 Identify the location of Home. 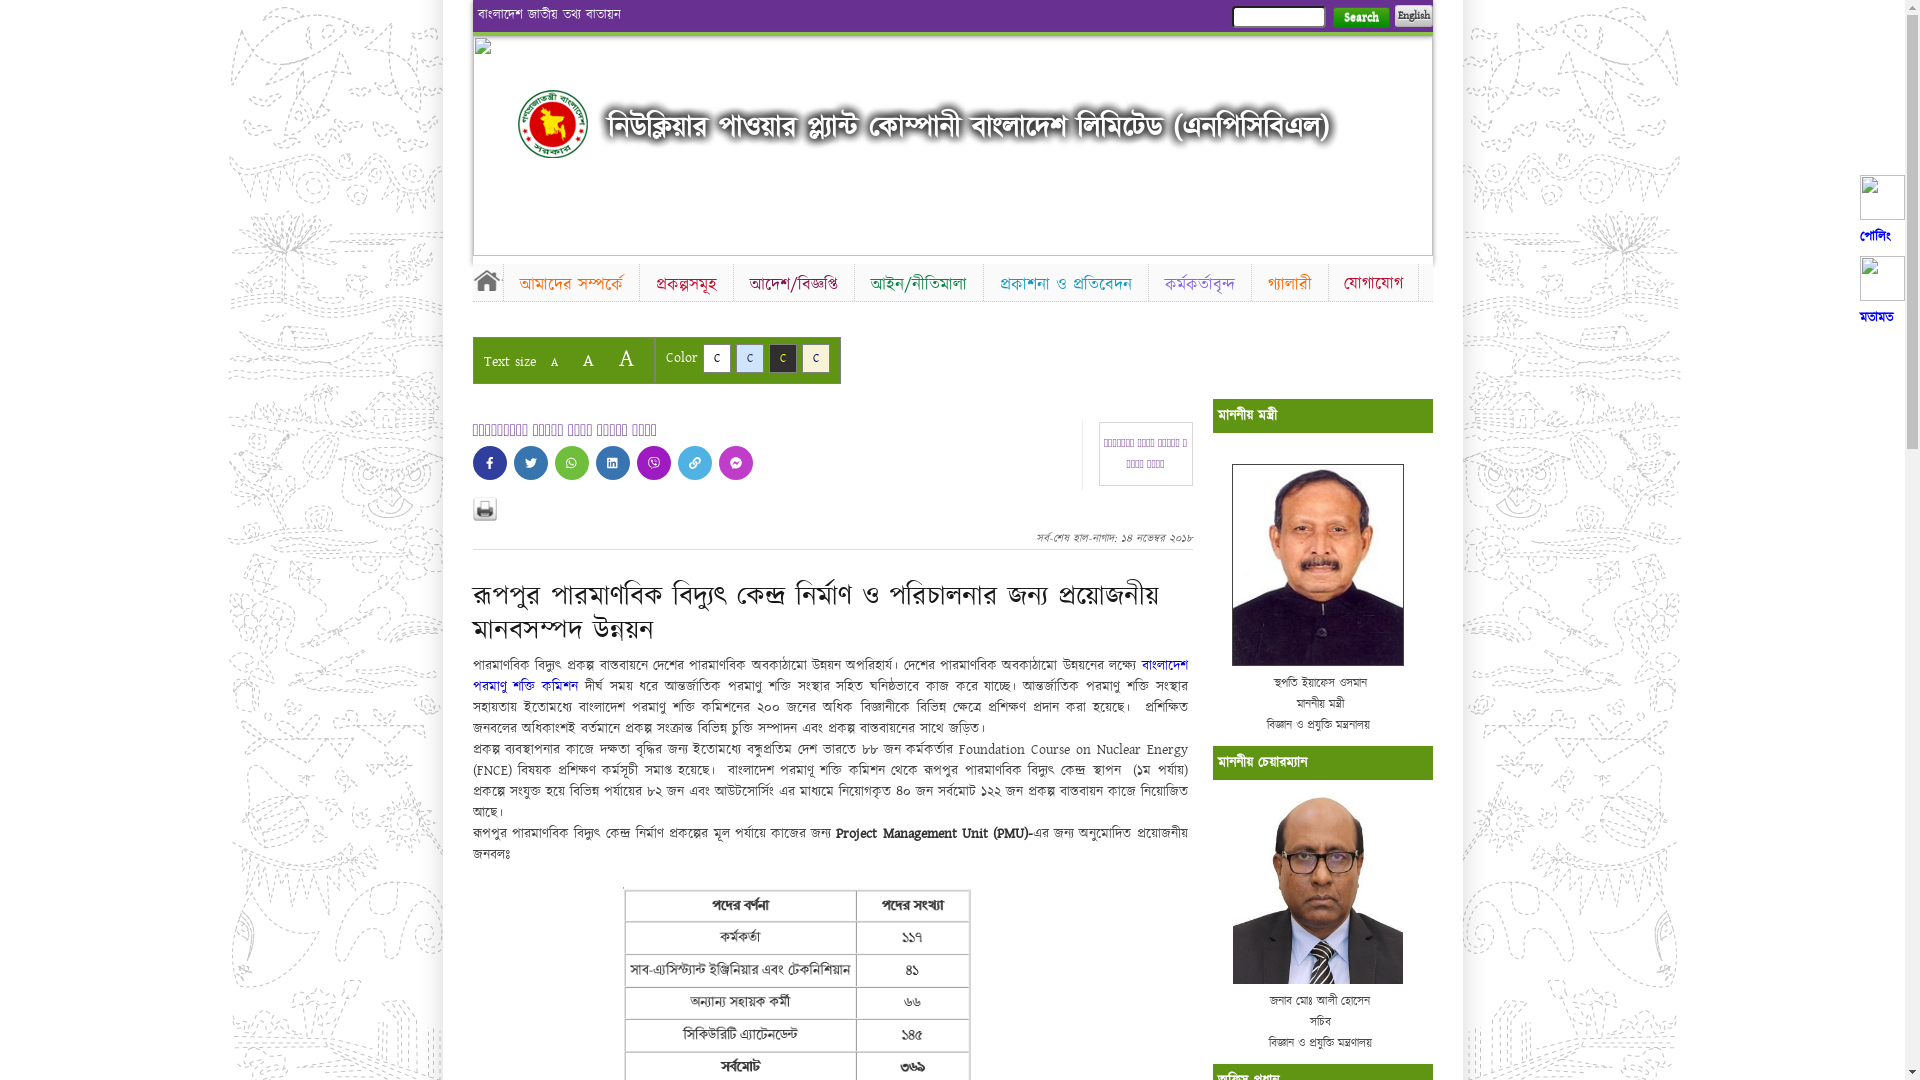
(553, 124).